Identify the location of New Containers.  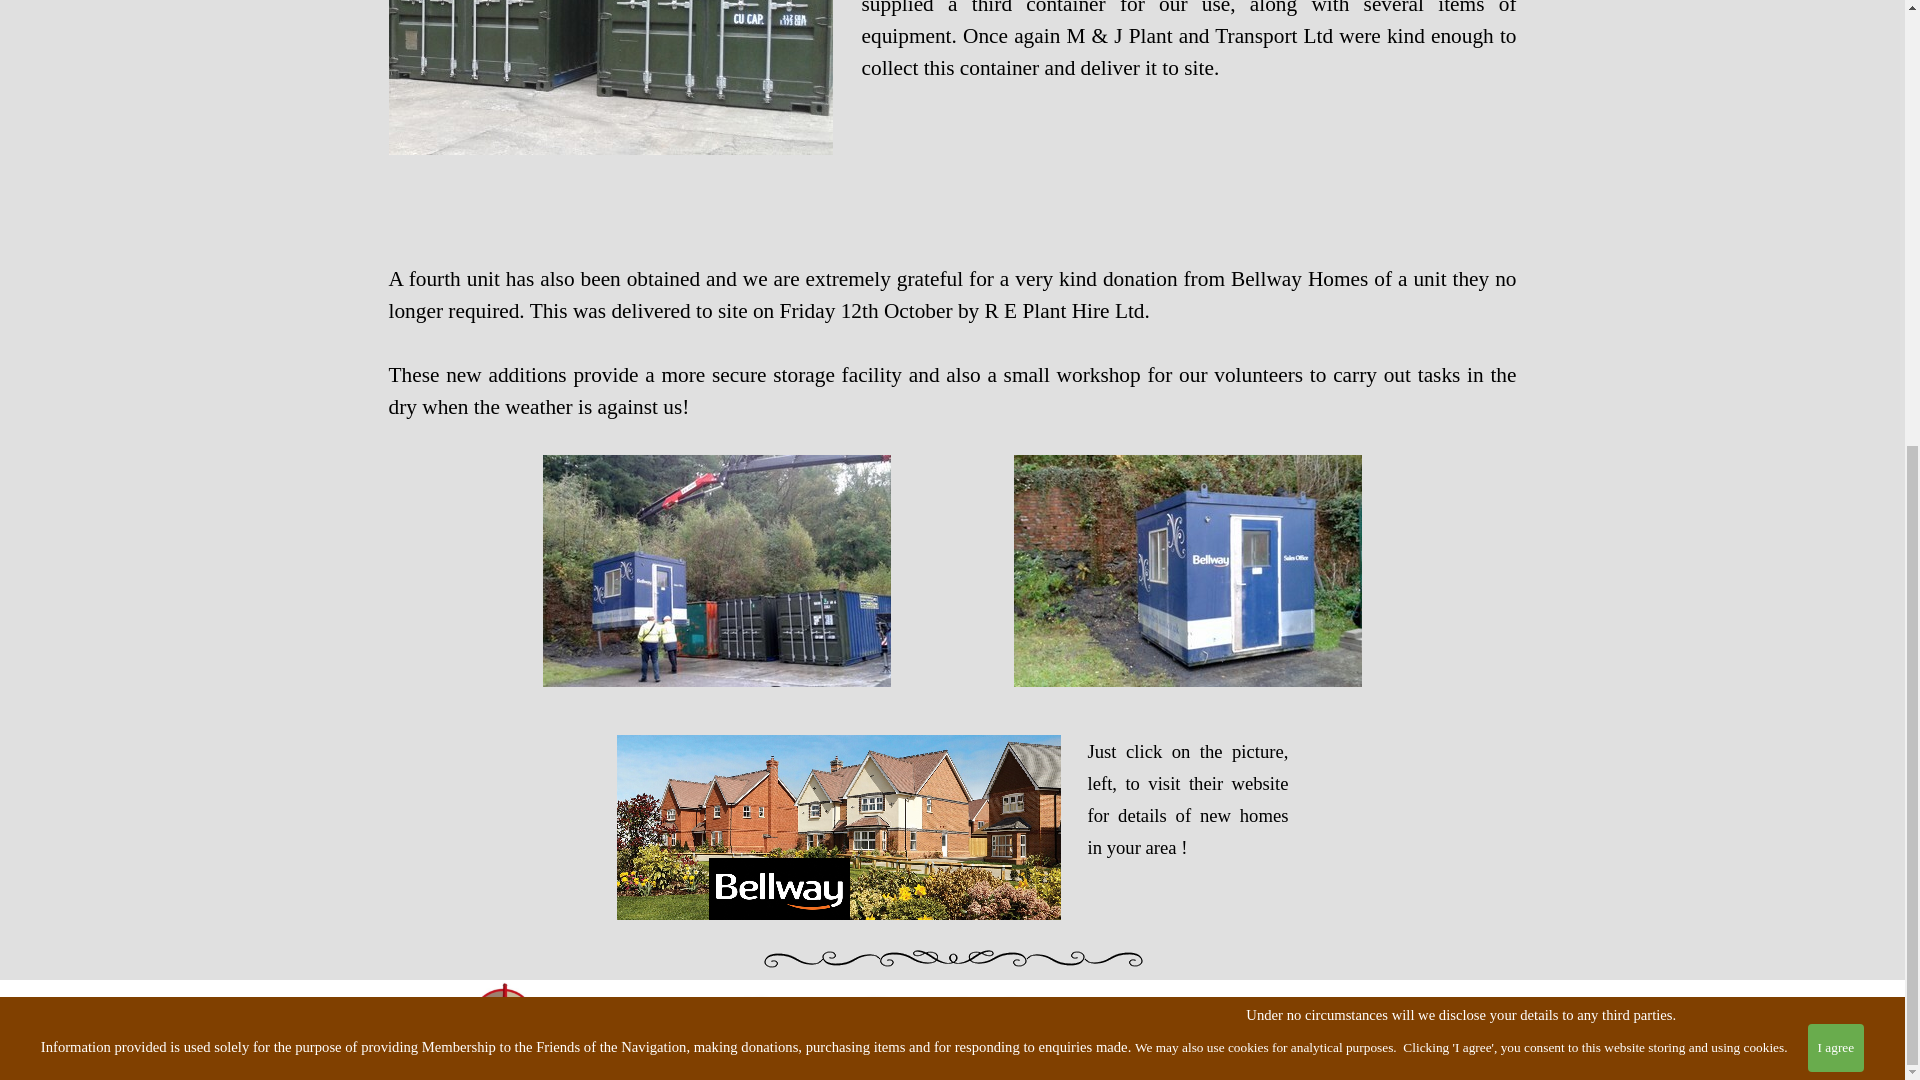
(609, 78).